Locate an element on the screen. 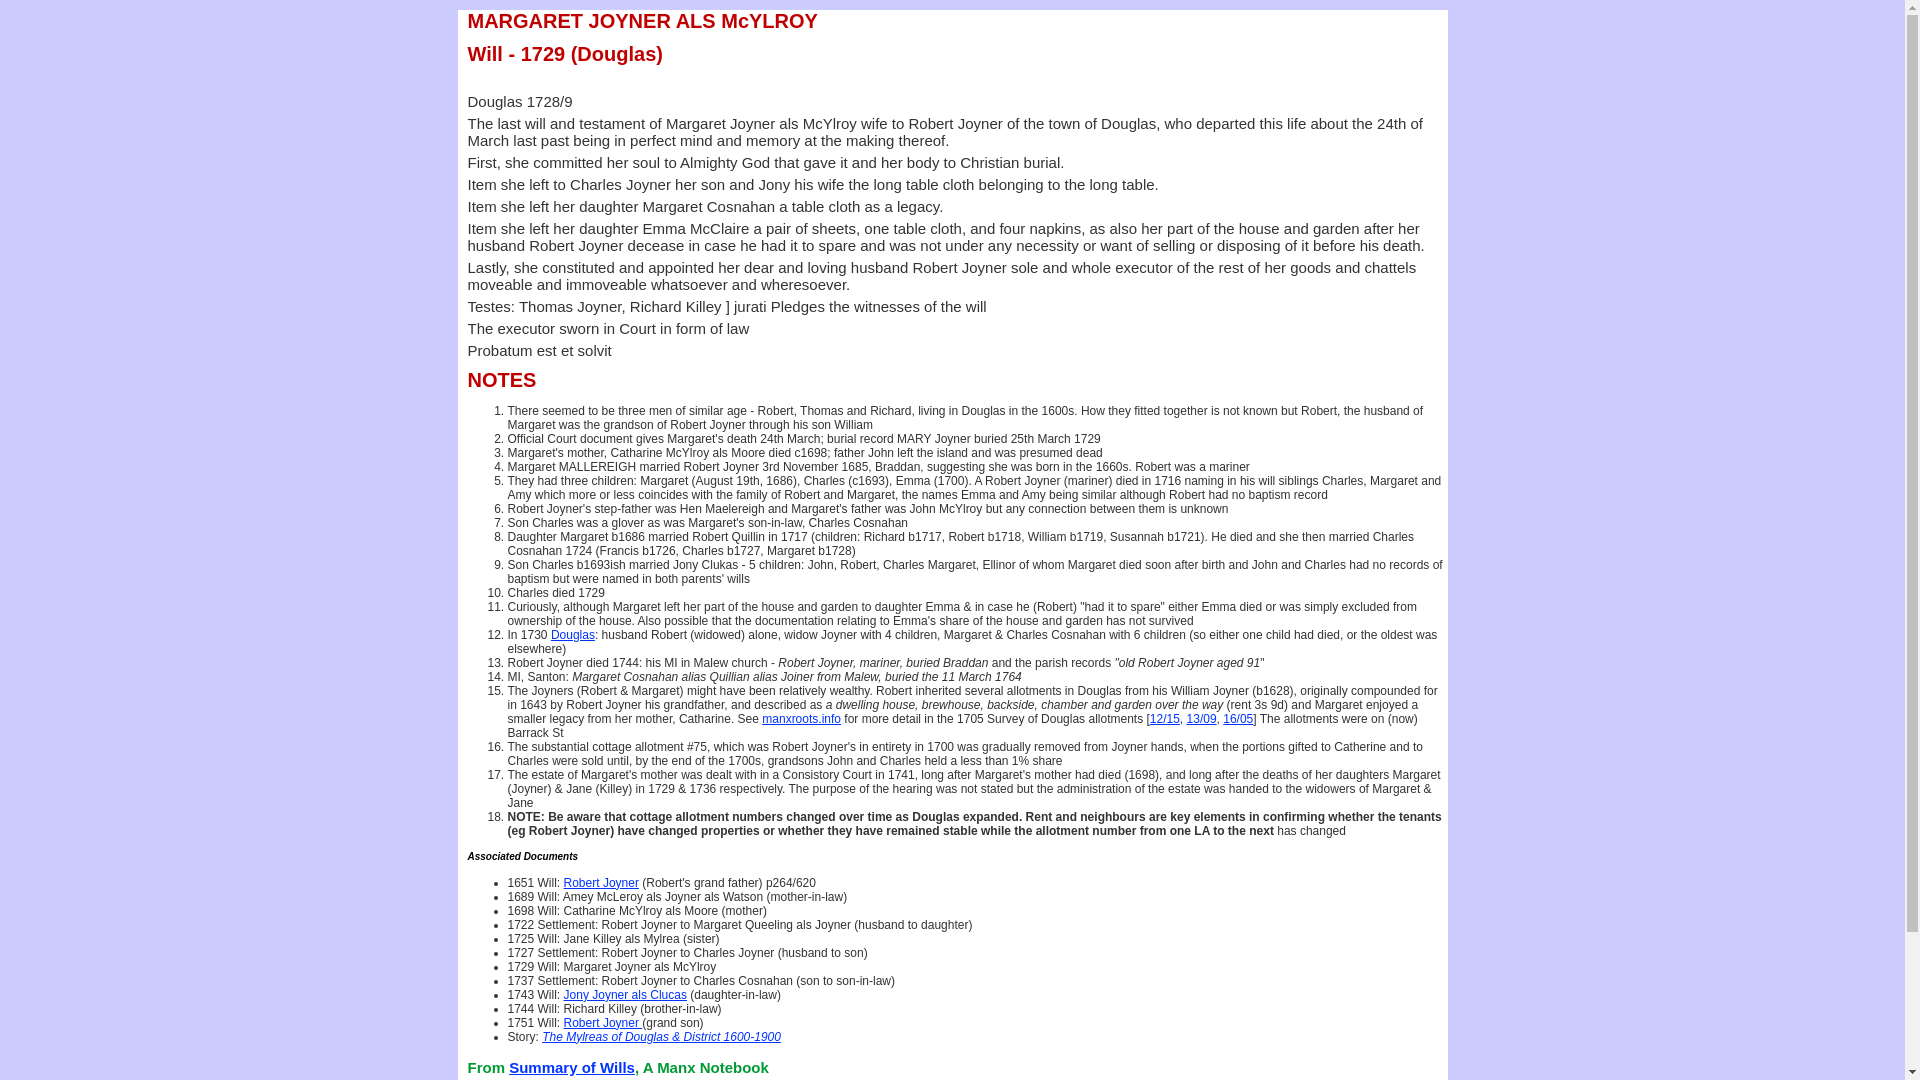  manxroots.info is located at coordinates (802, 719).